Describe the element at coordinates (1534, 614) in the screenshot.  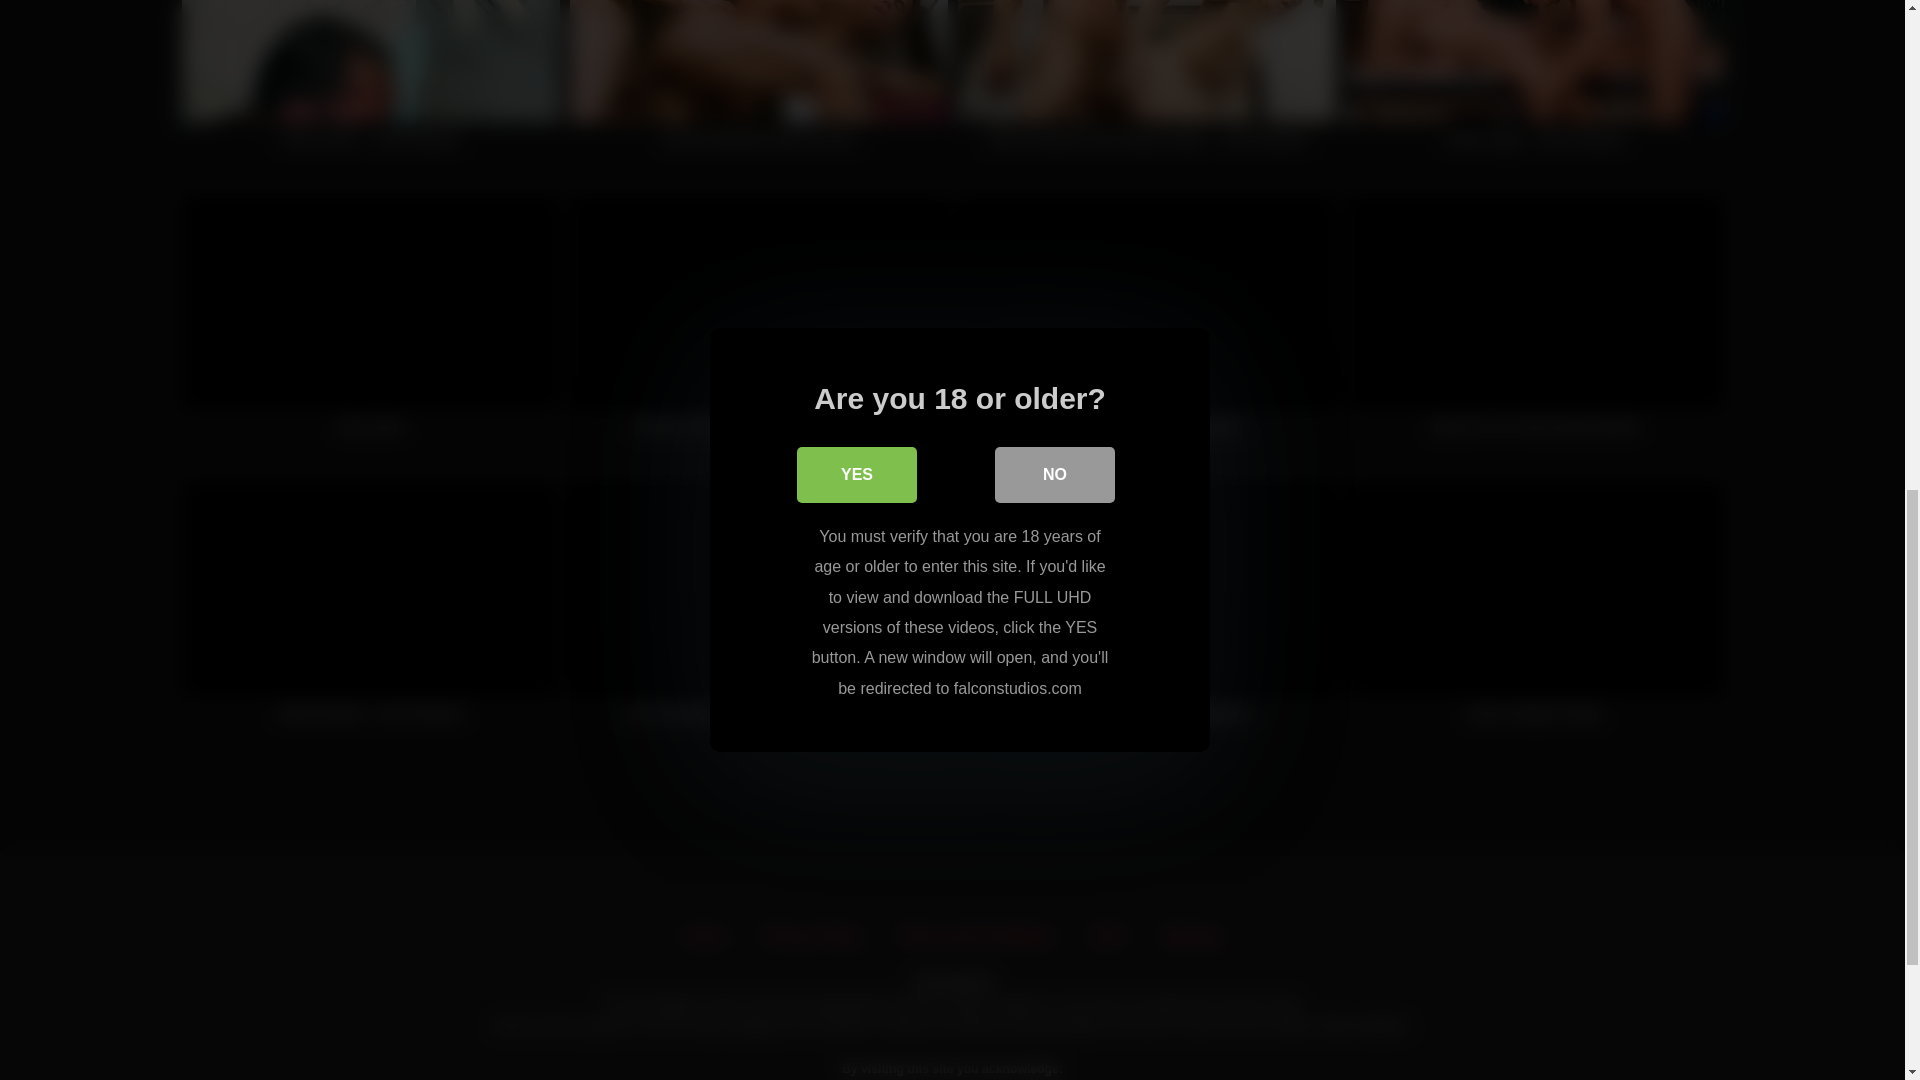
I see `Donny Wright Probed` at that location.